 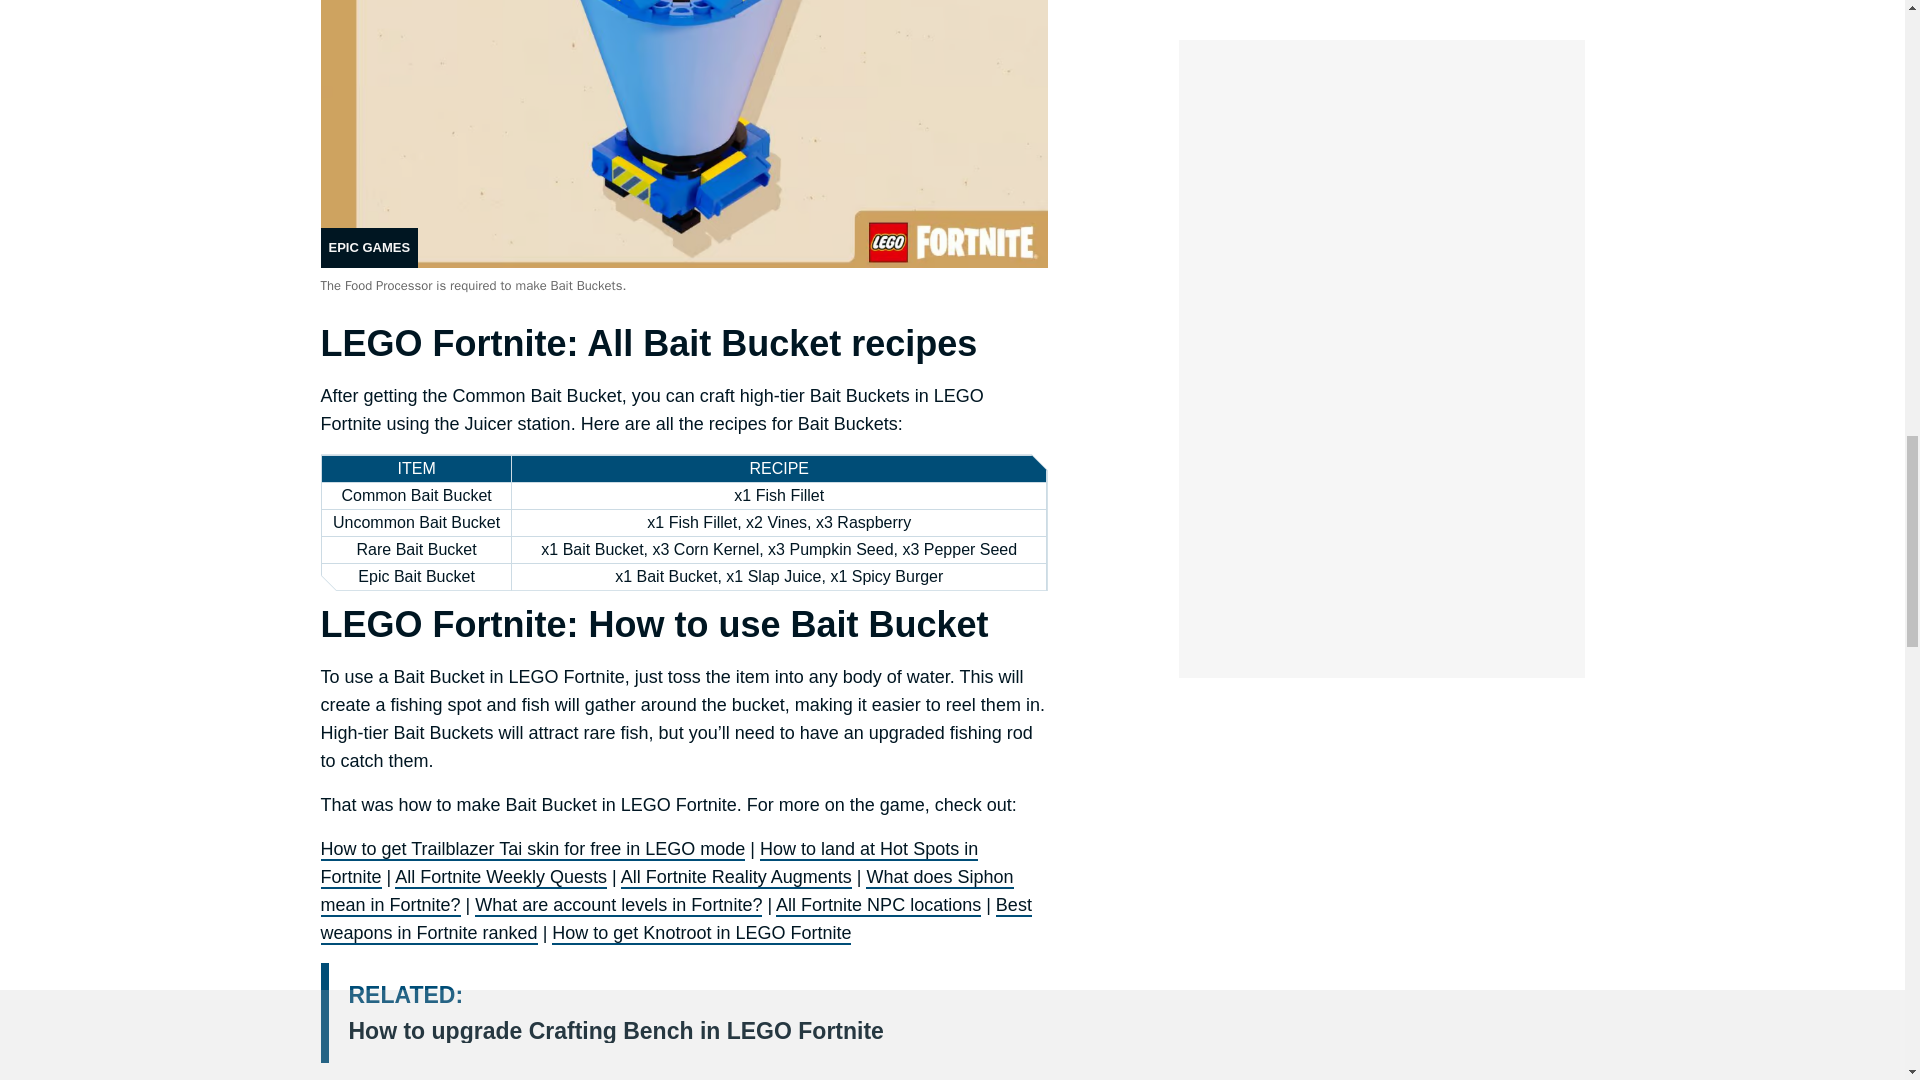 I want to click on How to get Trailblazer Tai skin for free in LEGO mode, so click(x=532, y=850).